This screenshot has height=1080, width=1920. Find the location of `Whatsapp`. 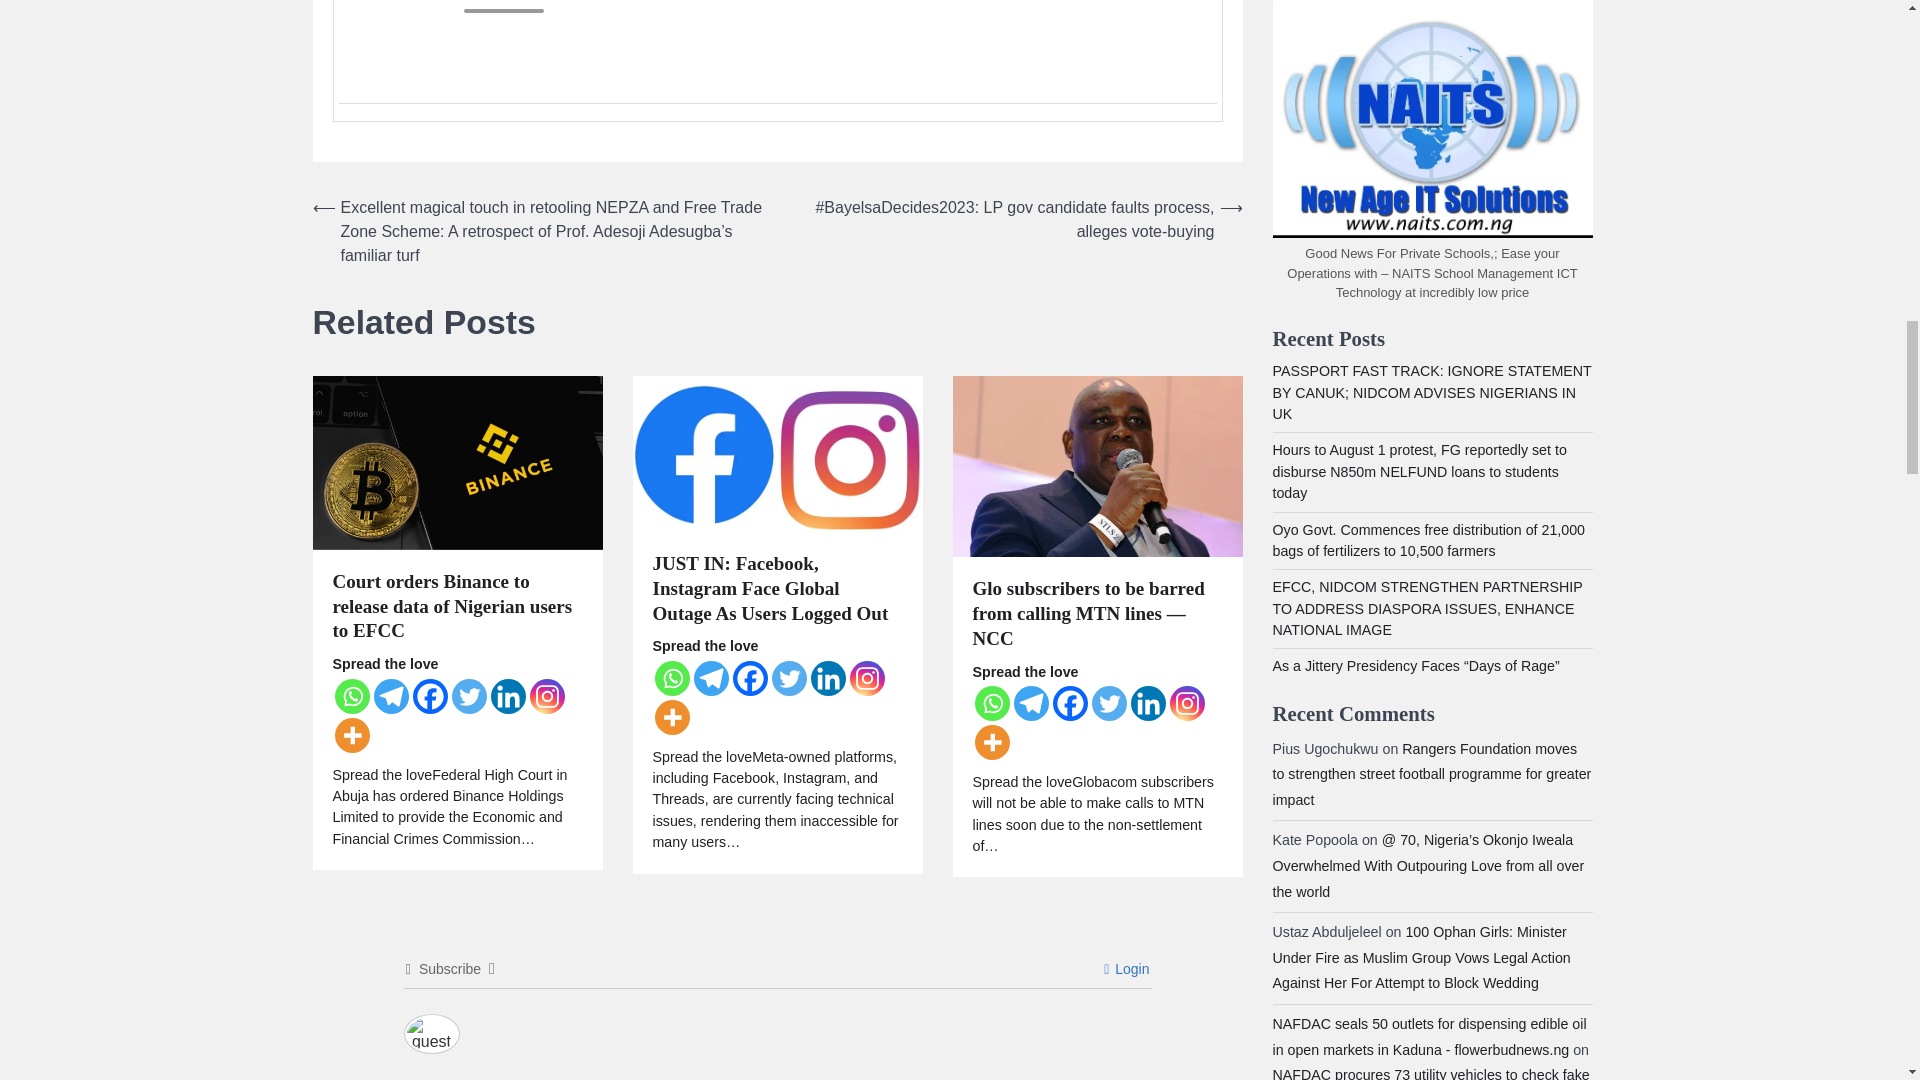

Whatsapp is located at coordinates (351, 696).